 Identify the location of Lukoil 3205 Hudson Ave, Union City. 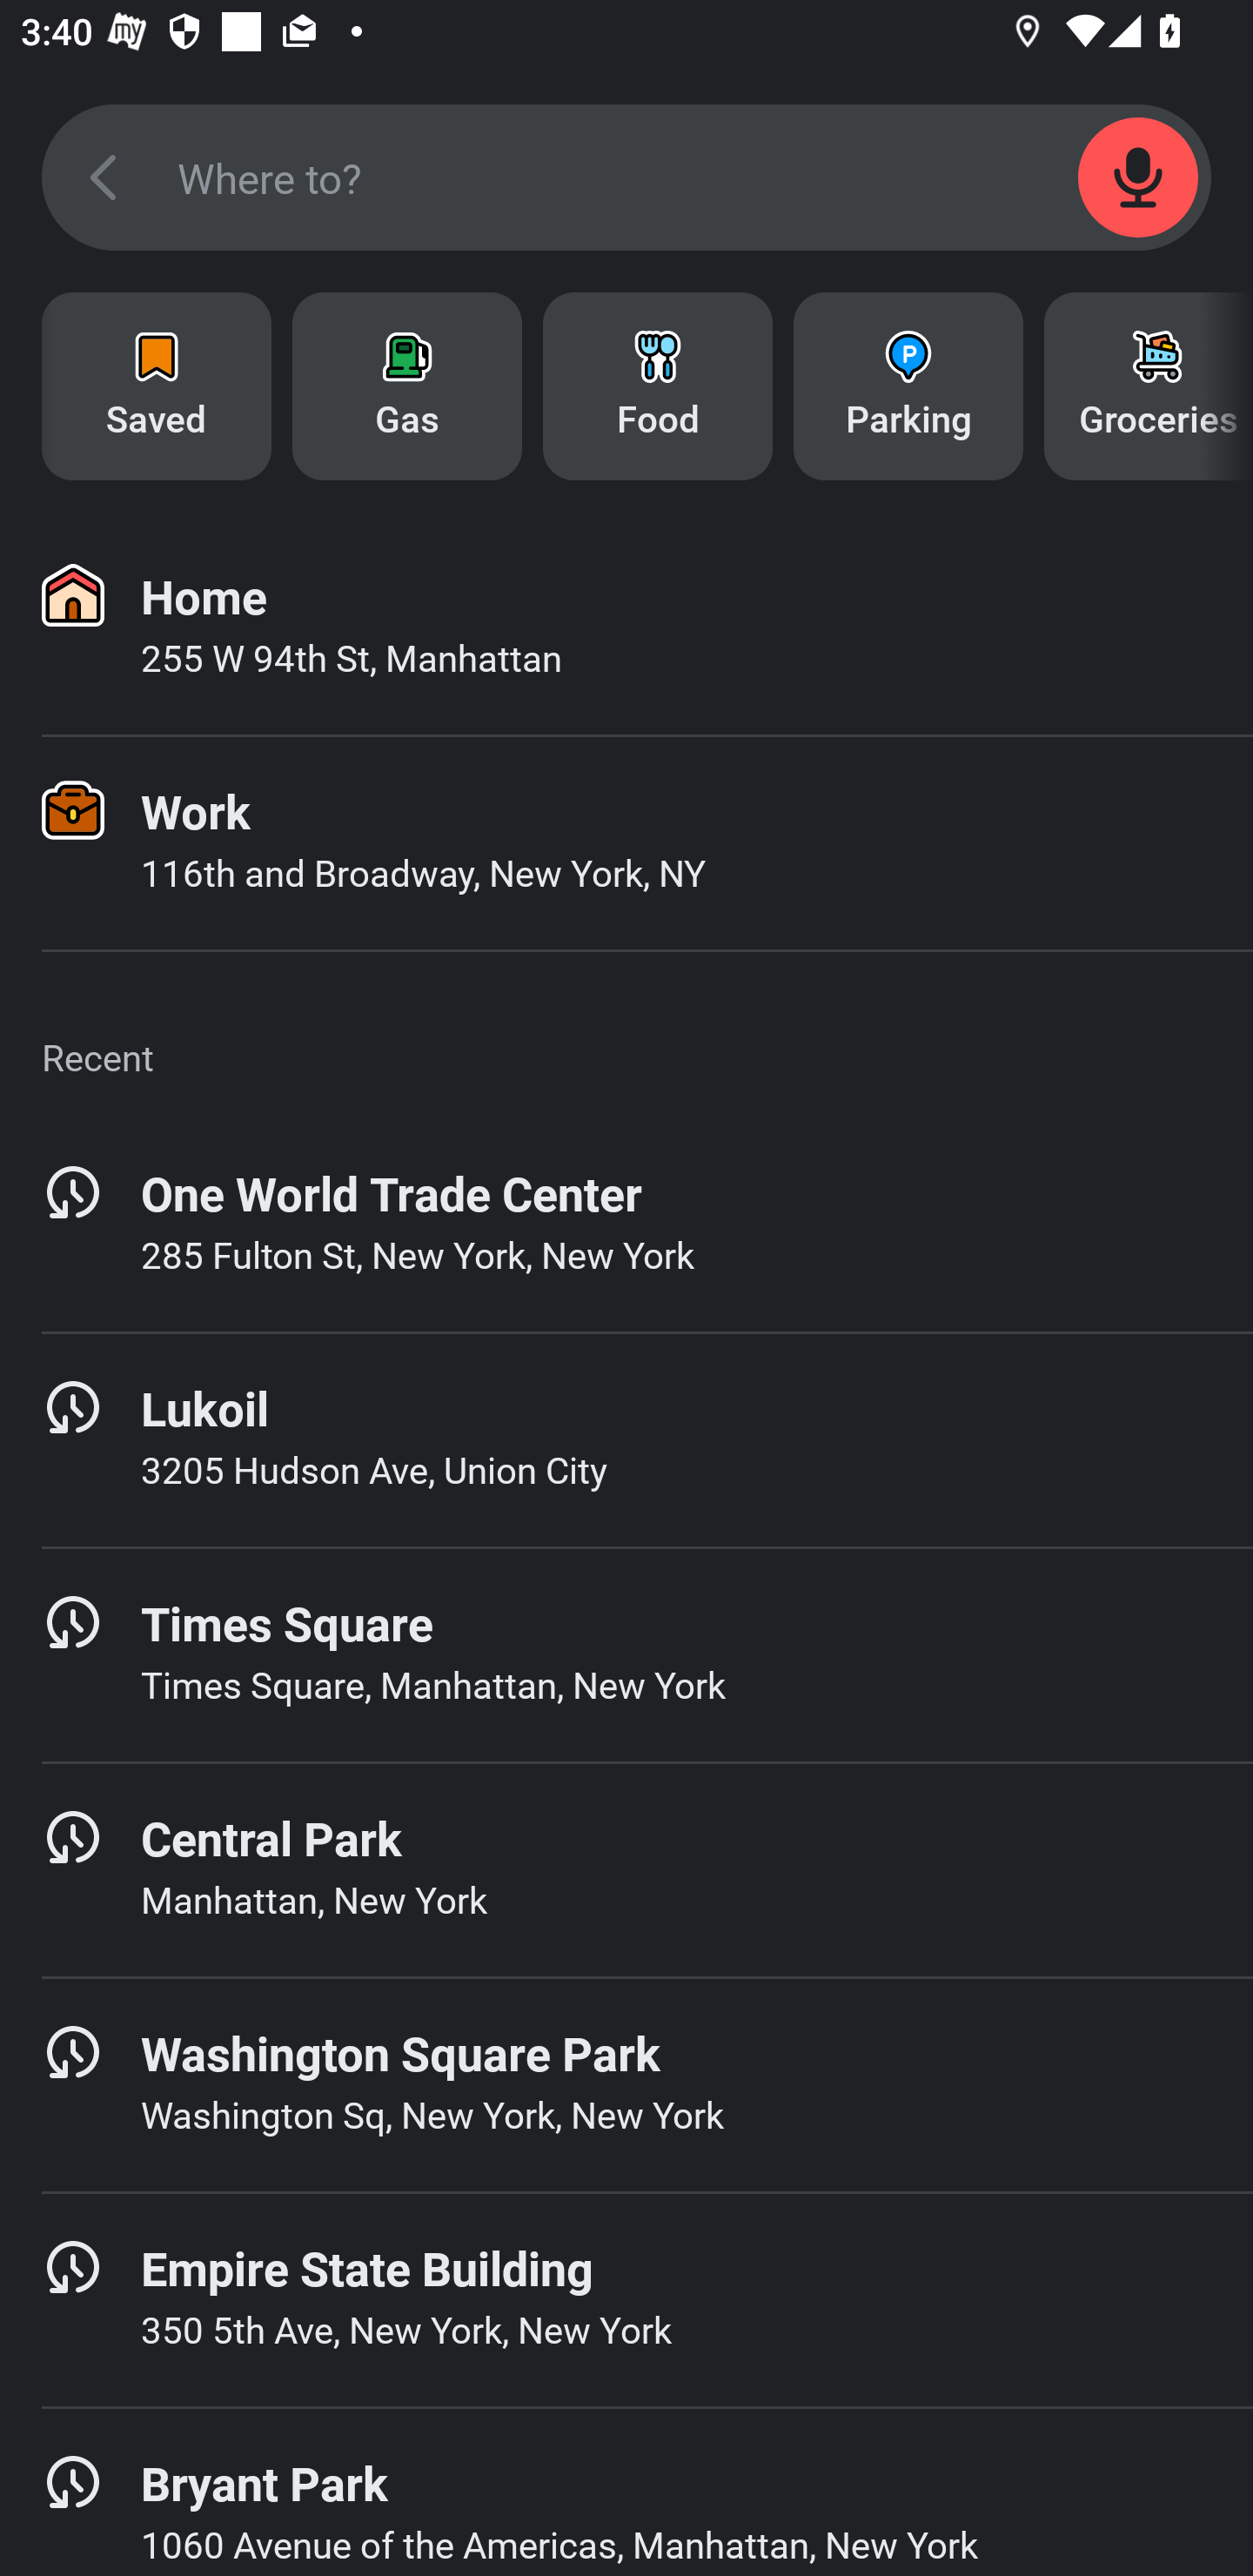
(626, 1439).